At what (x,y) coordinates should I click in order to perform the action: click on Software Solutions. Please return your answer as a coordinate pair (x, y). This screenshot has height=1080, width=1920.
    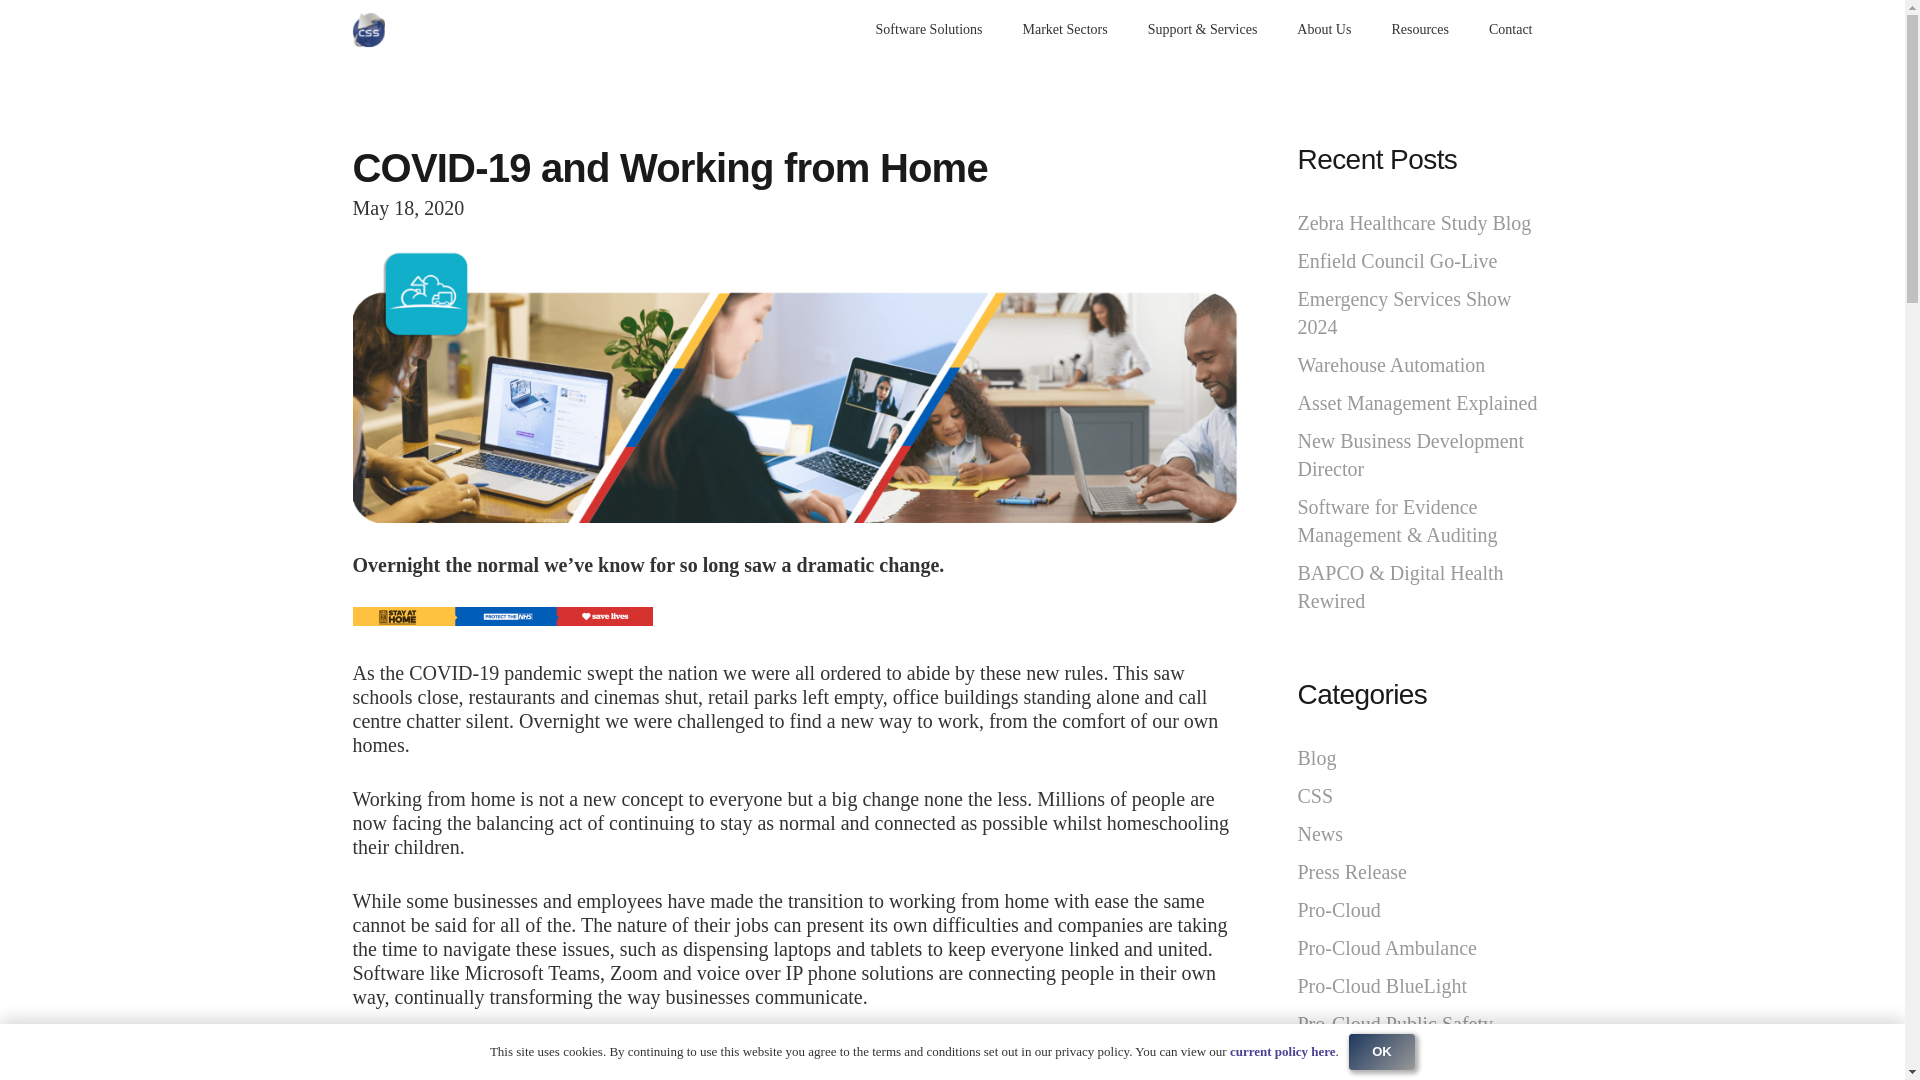
    Looking at the image, I should click on (929, 30).